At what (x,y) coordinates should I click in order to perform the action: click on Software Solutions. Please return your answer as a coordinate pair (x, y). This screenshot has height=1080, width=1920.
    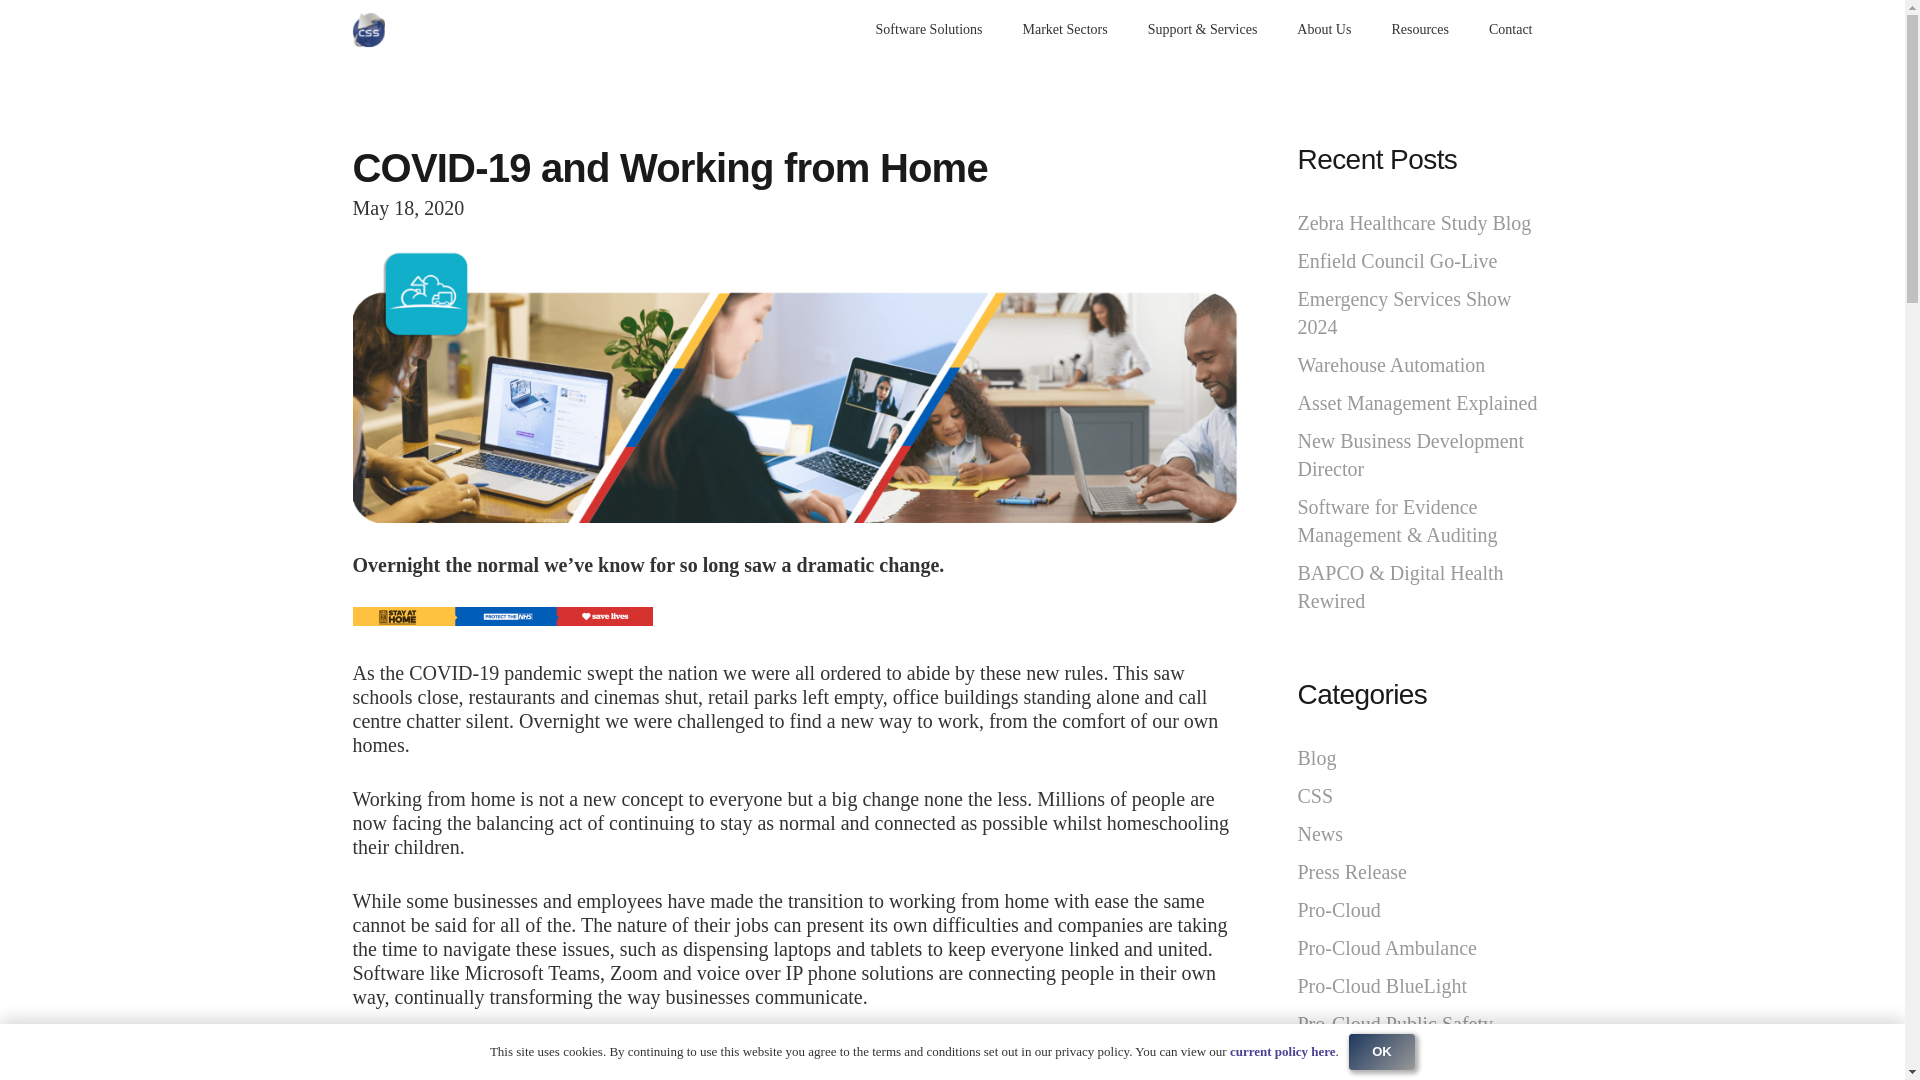
    Looking at the image, I should click on (929, 30).